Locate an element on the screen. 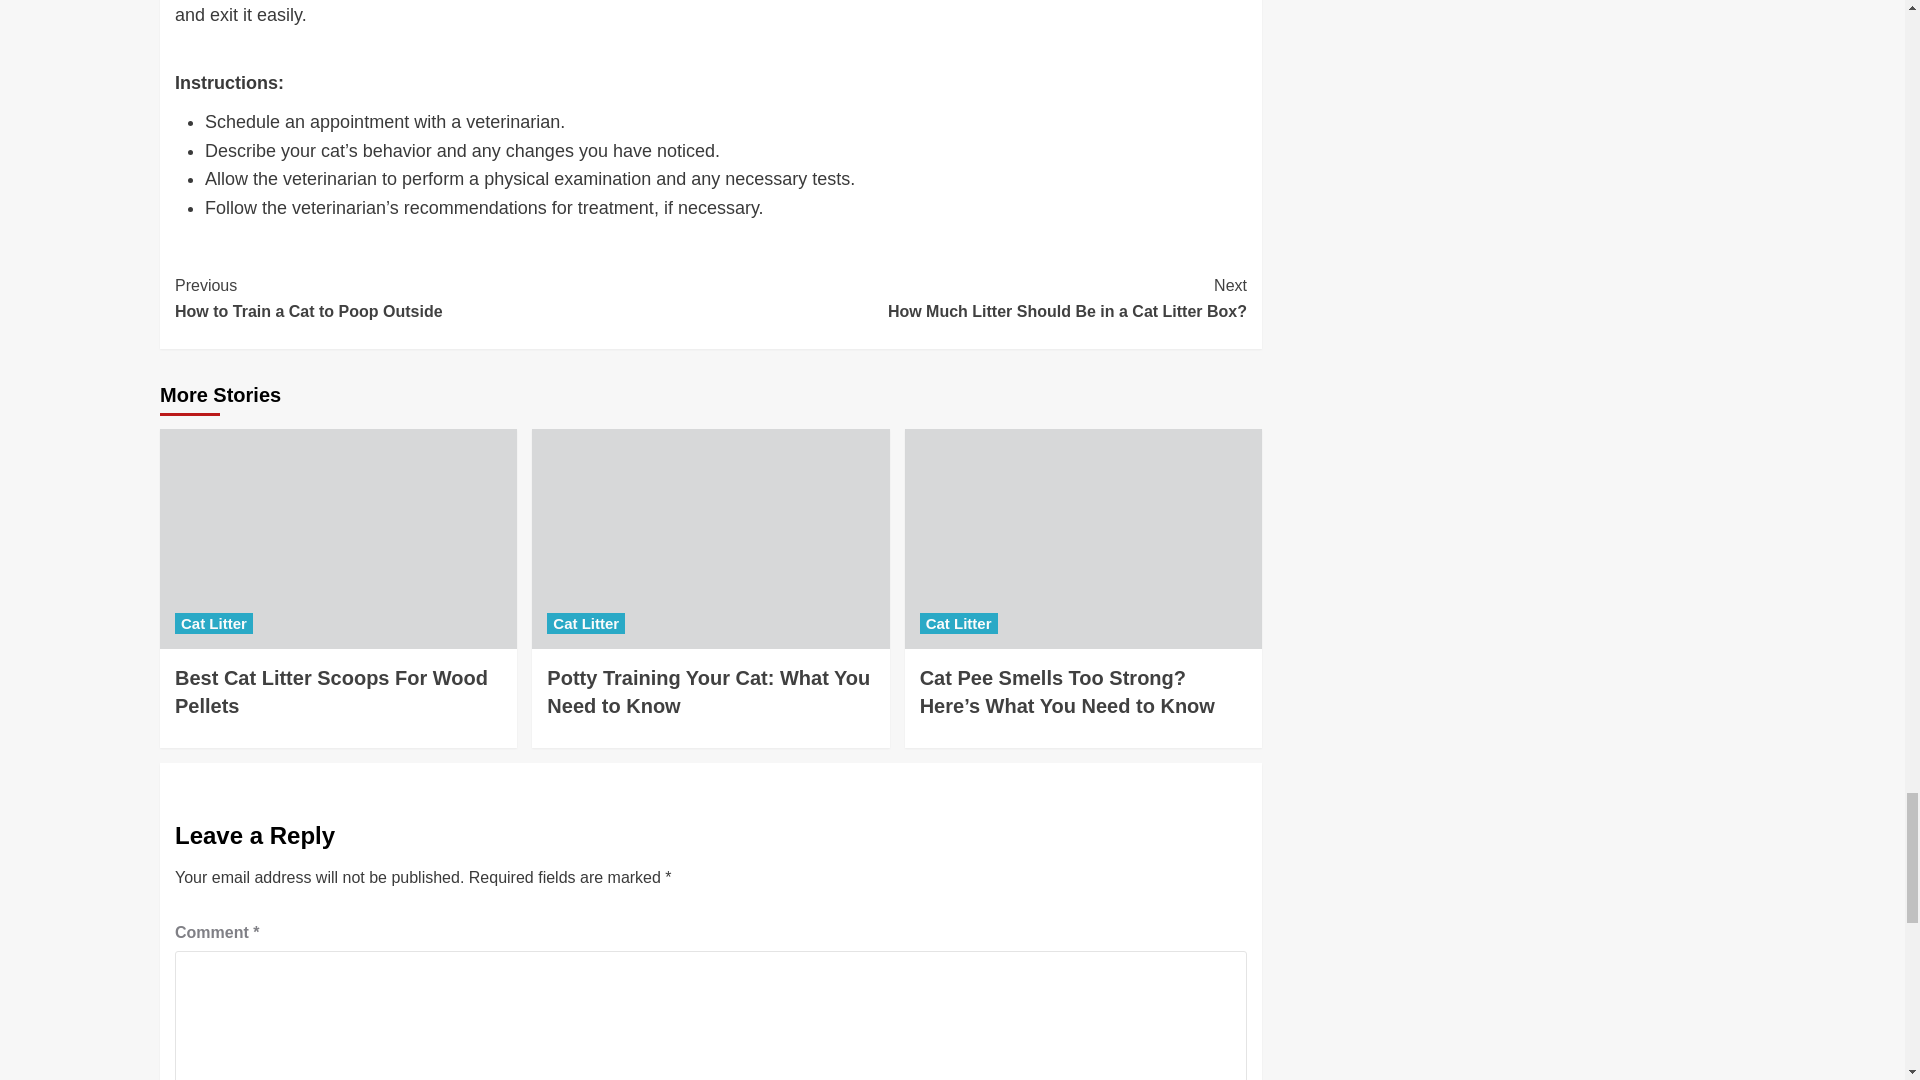 The height and width of the screenshot is (1080, 1920). Best Cat Litter Scoops For Wood Pellets 8 is located at coordinates (586, 623).